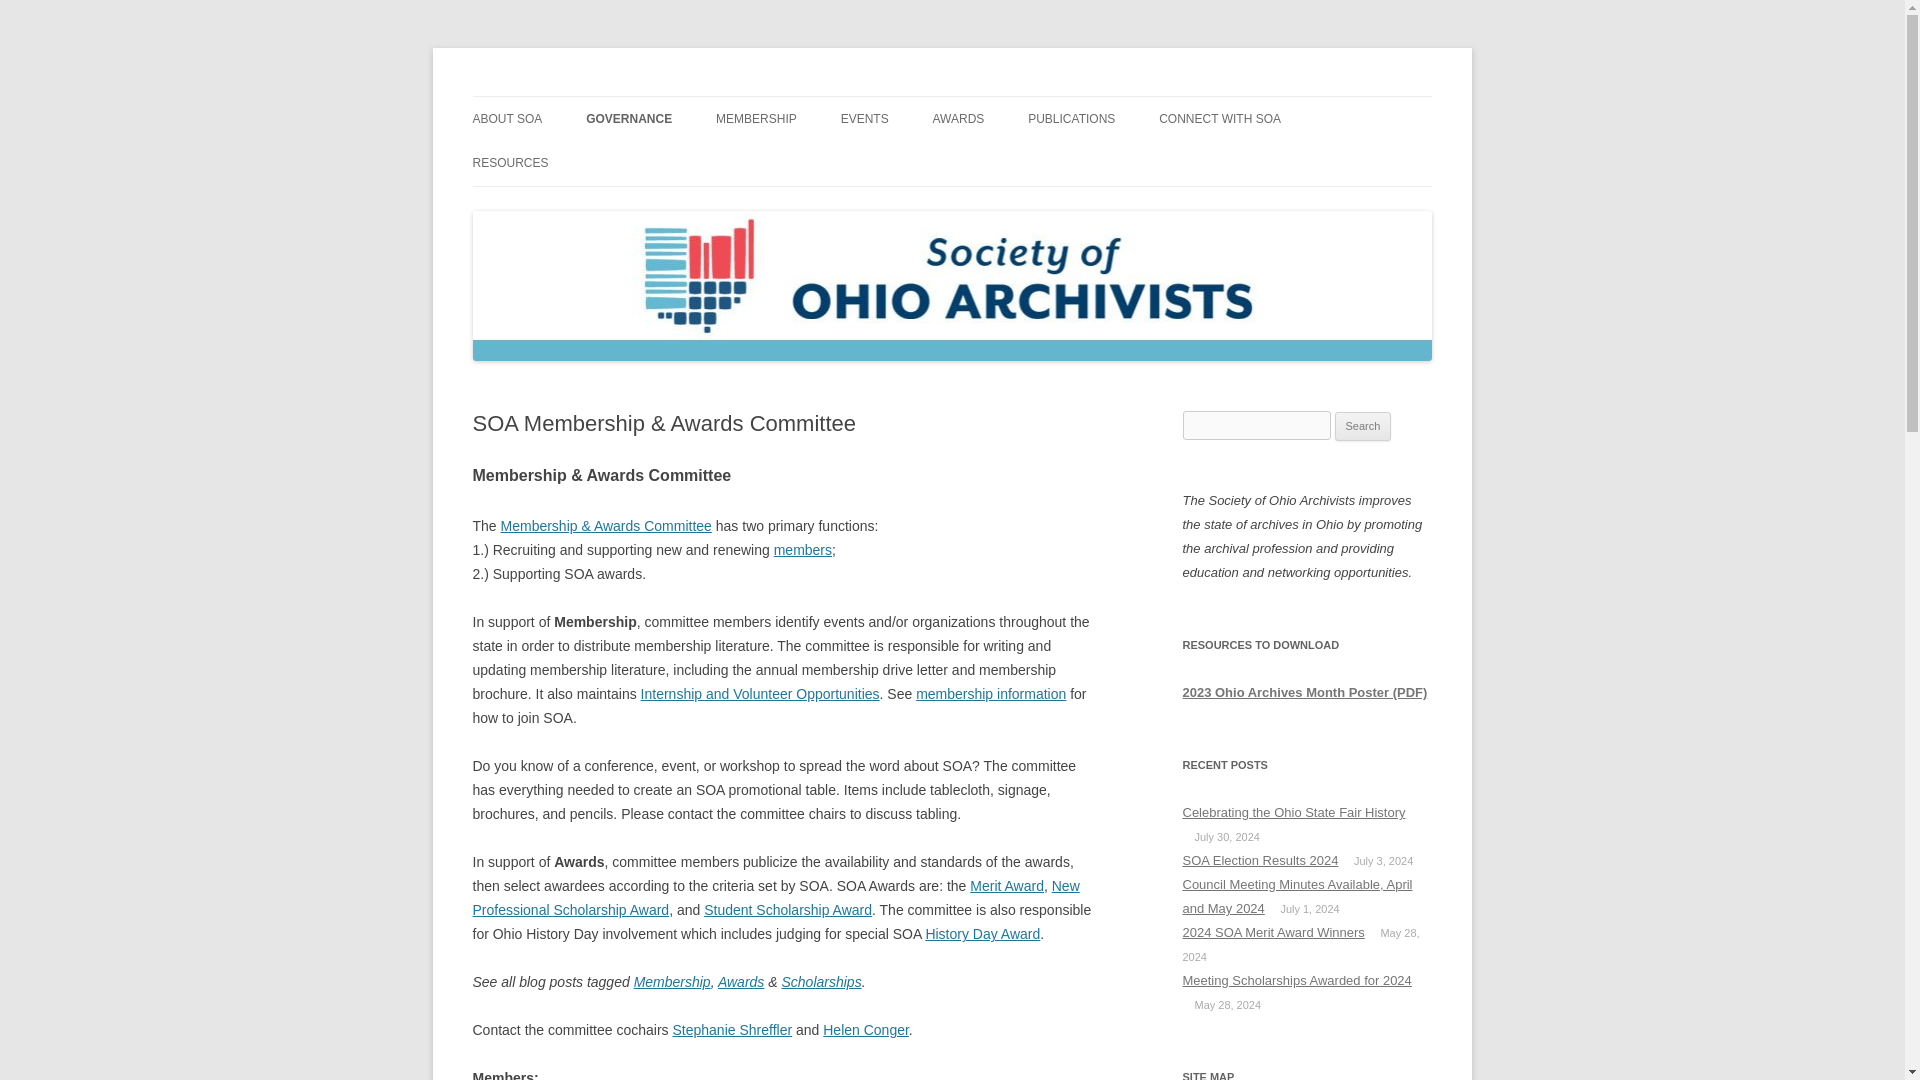 The image size is (1920, 1080). I want to click on Society of Ohio Archivists, so click(633, 96).